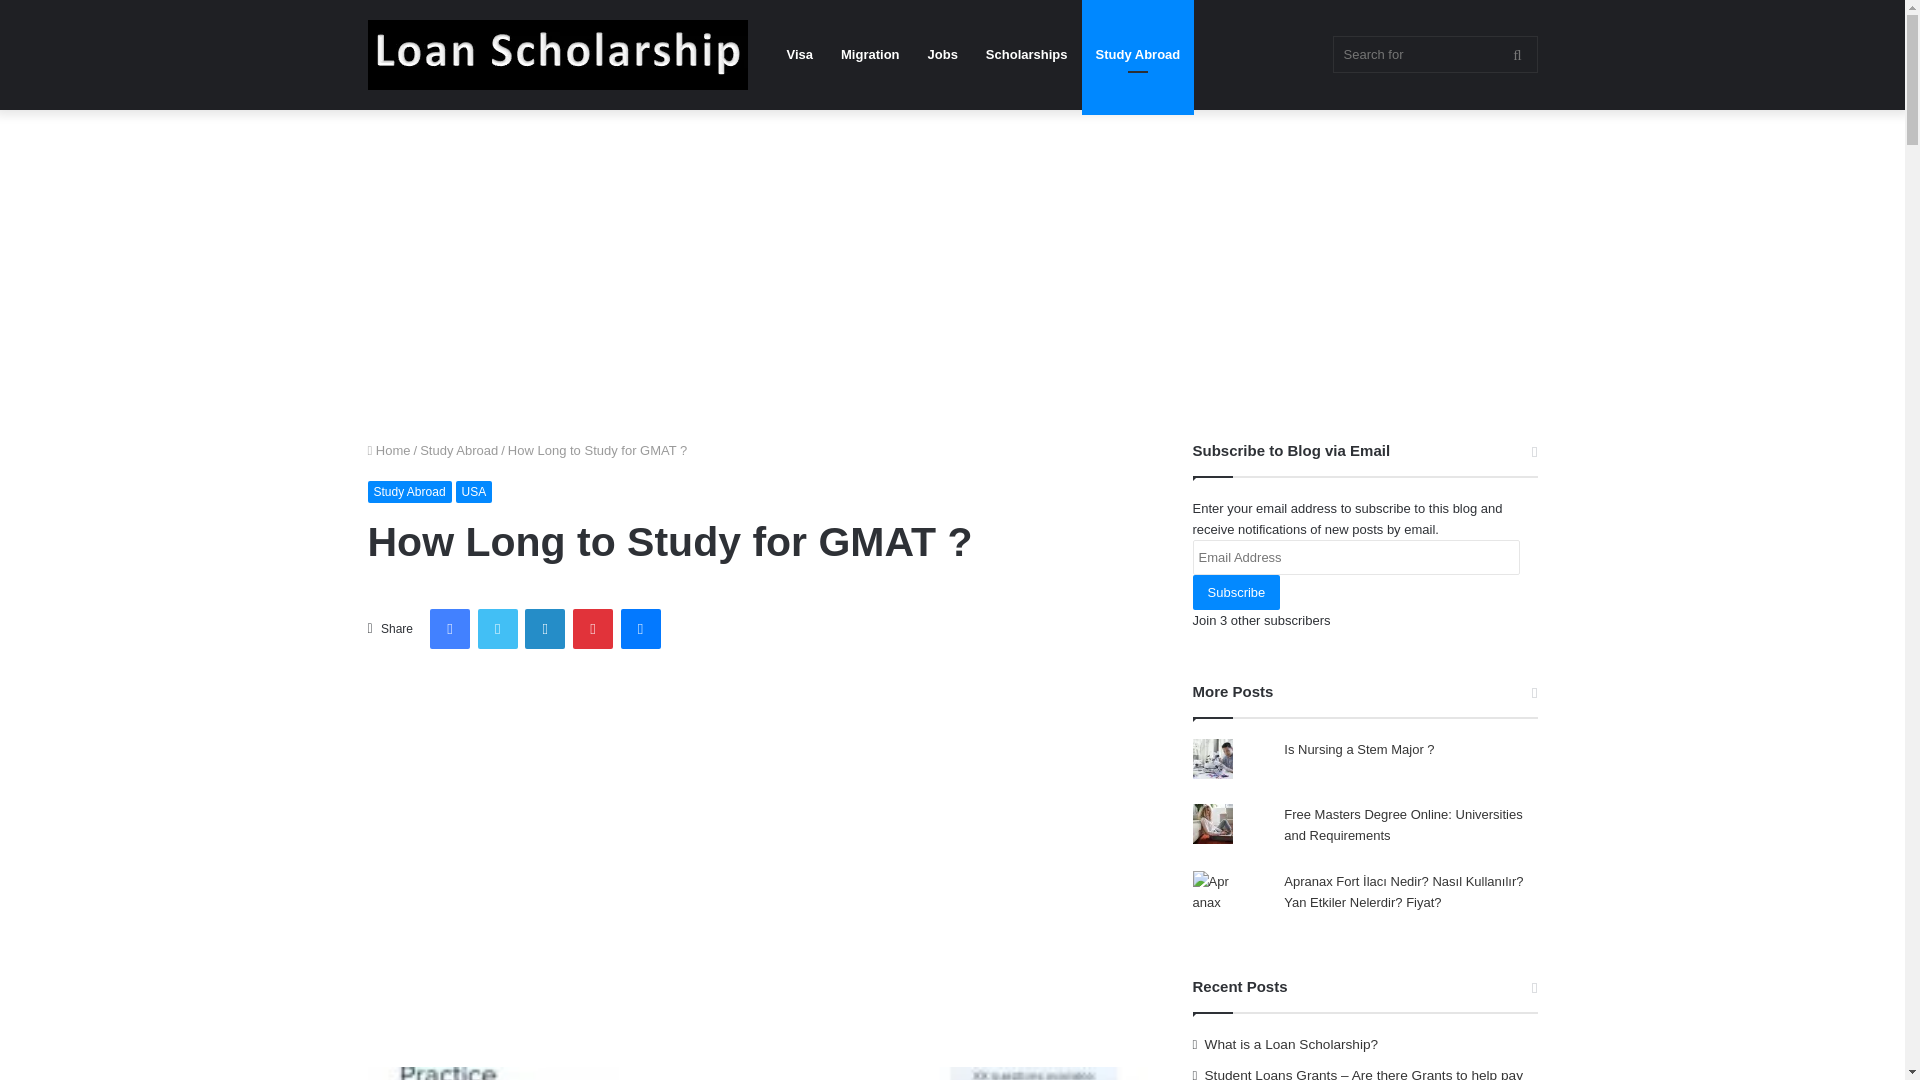 The height and width of the screenshot is (1080, 1920). Describe the element at coordinates (758, 816) in the screenshot. I see `Advertisement` at that location.